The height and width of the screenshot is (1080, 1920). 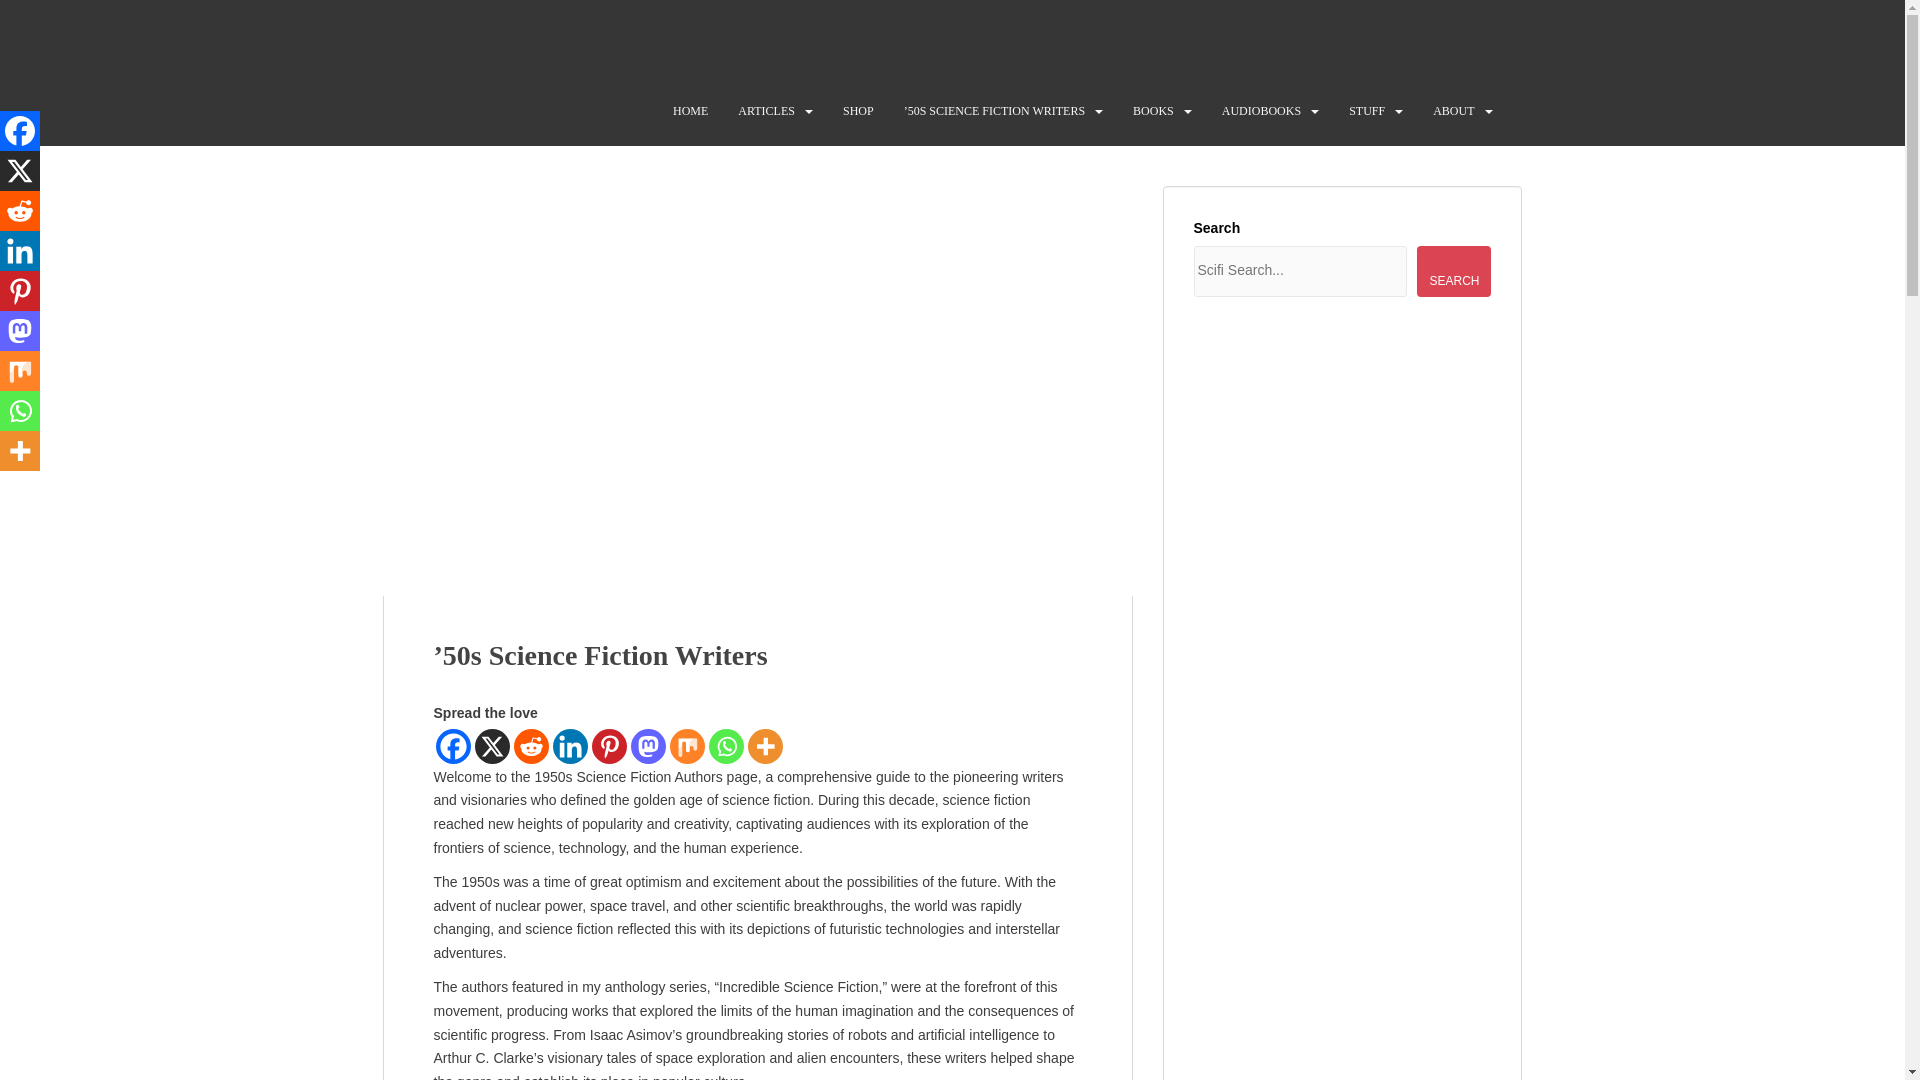 I want to click on X, so click(x=20, y=171).